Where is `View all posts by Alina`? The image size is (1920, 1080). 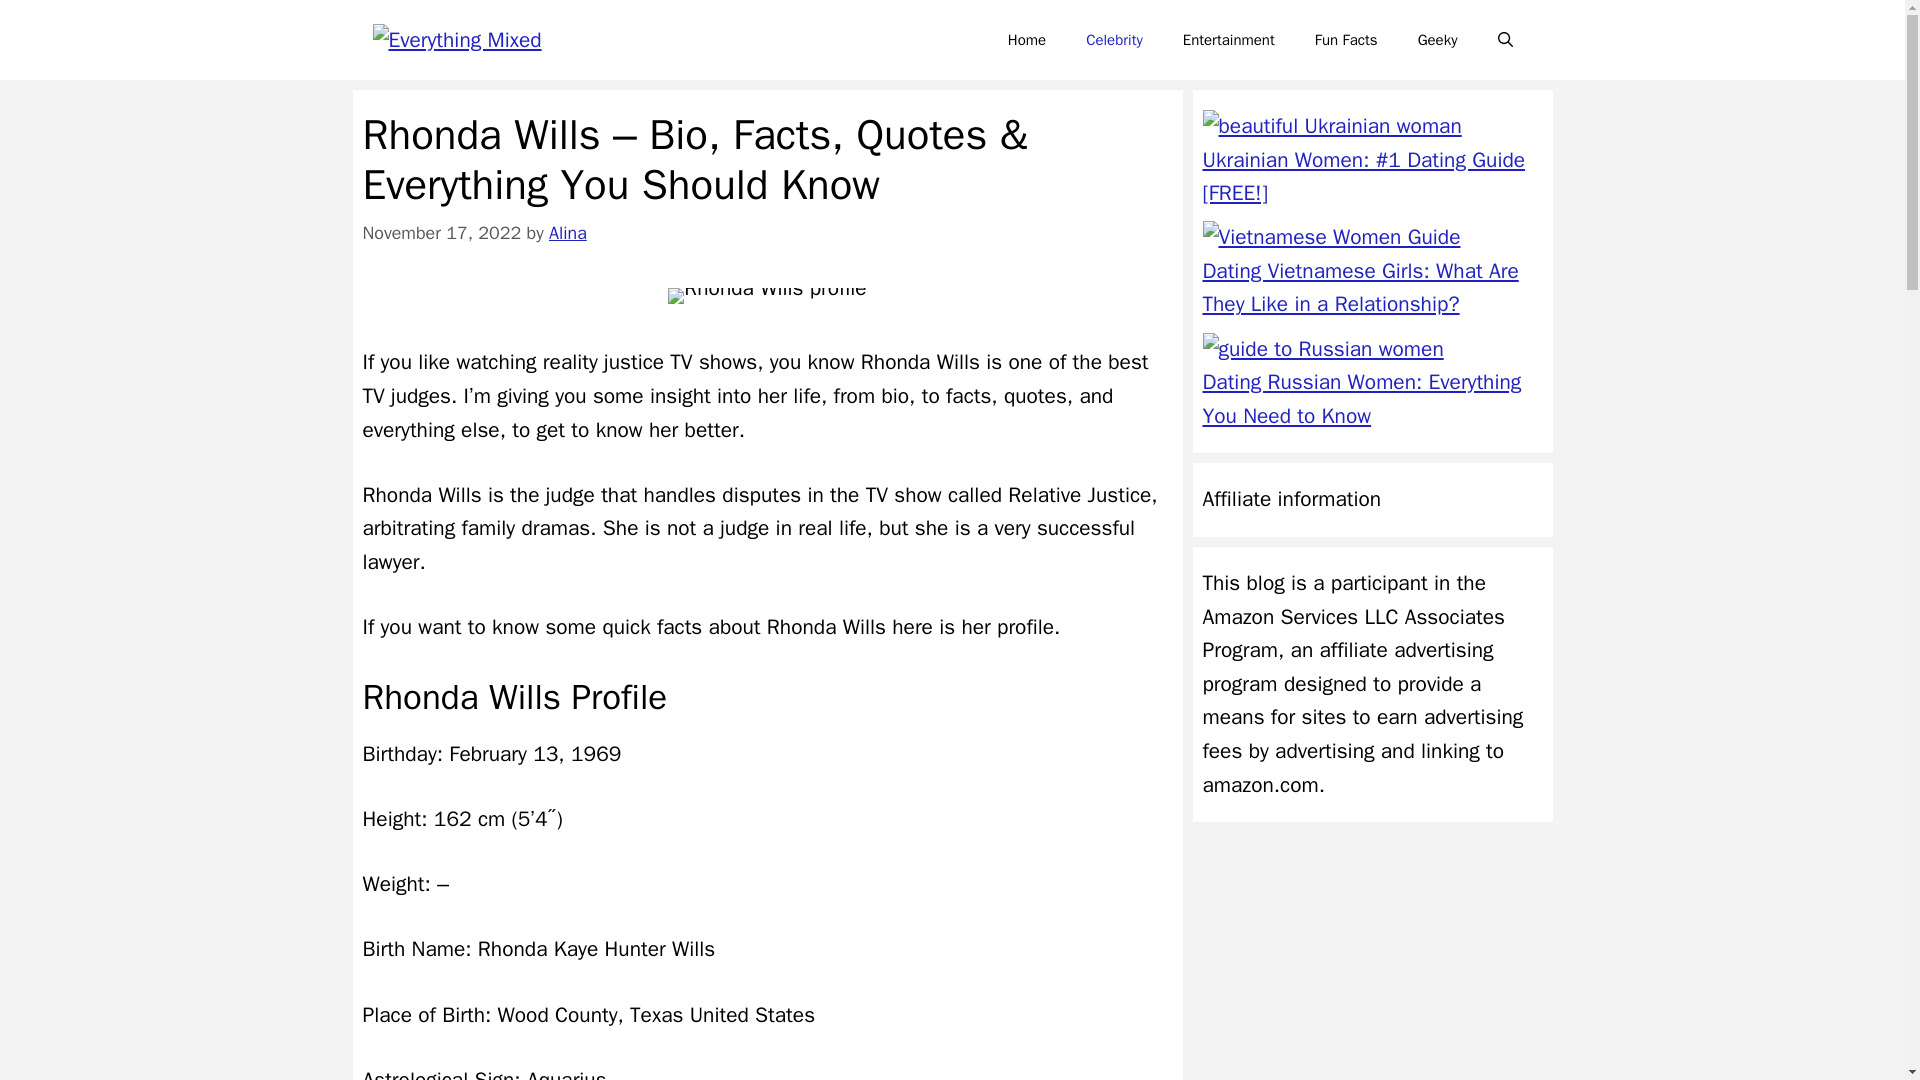 View all posts by Alina is located at coordinates (568, 233).